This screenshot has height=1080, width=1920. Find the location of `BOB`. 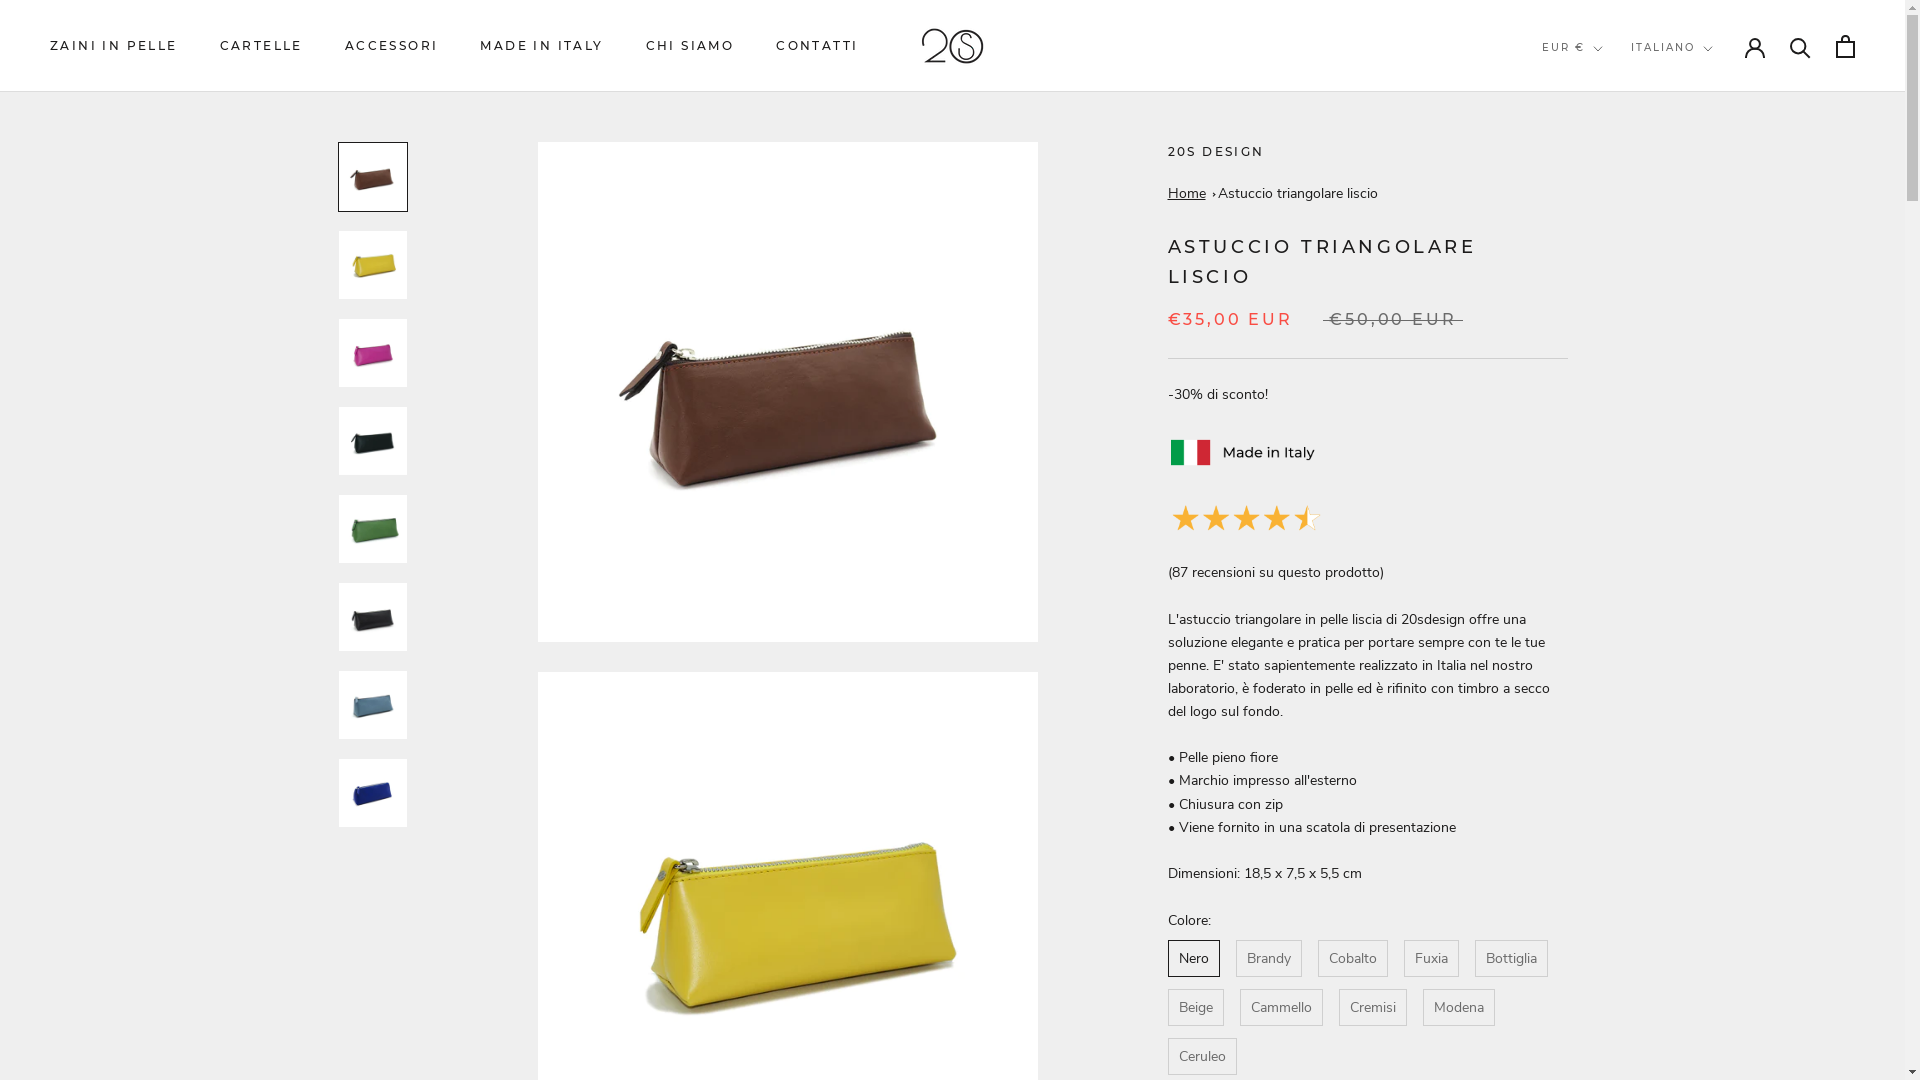

BOB is located at coordinates (1606, 462).